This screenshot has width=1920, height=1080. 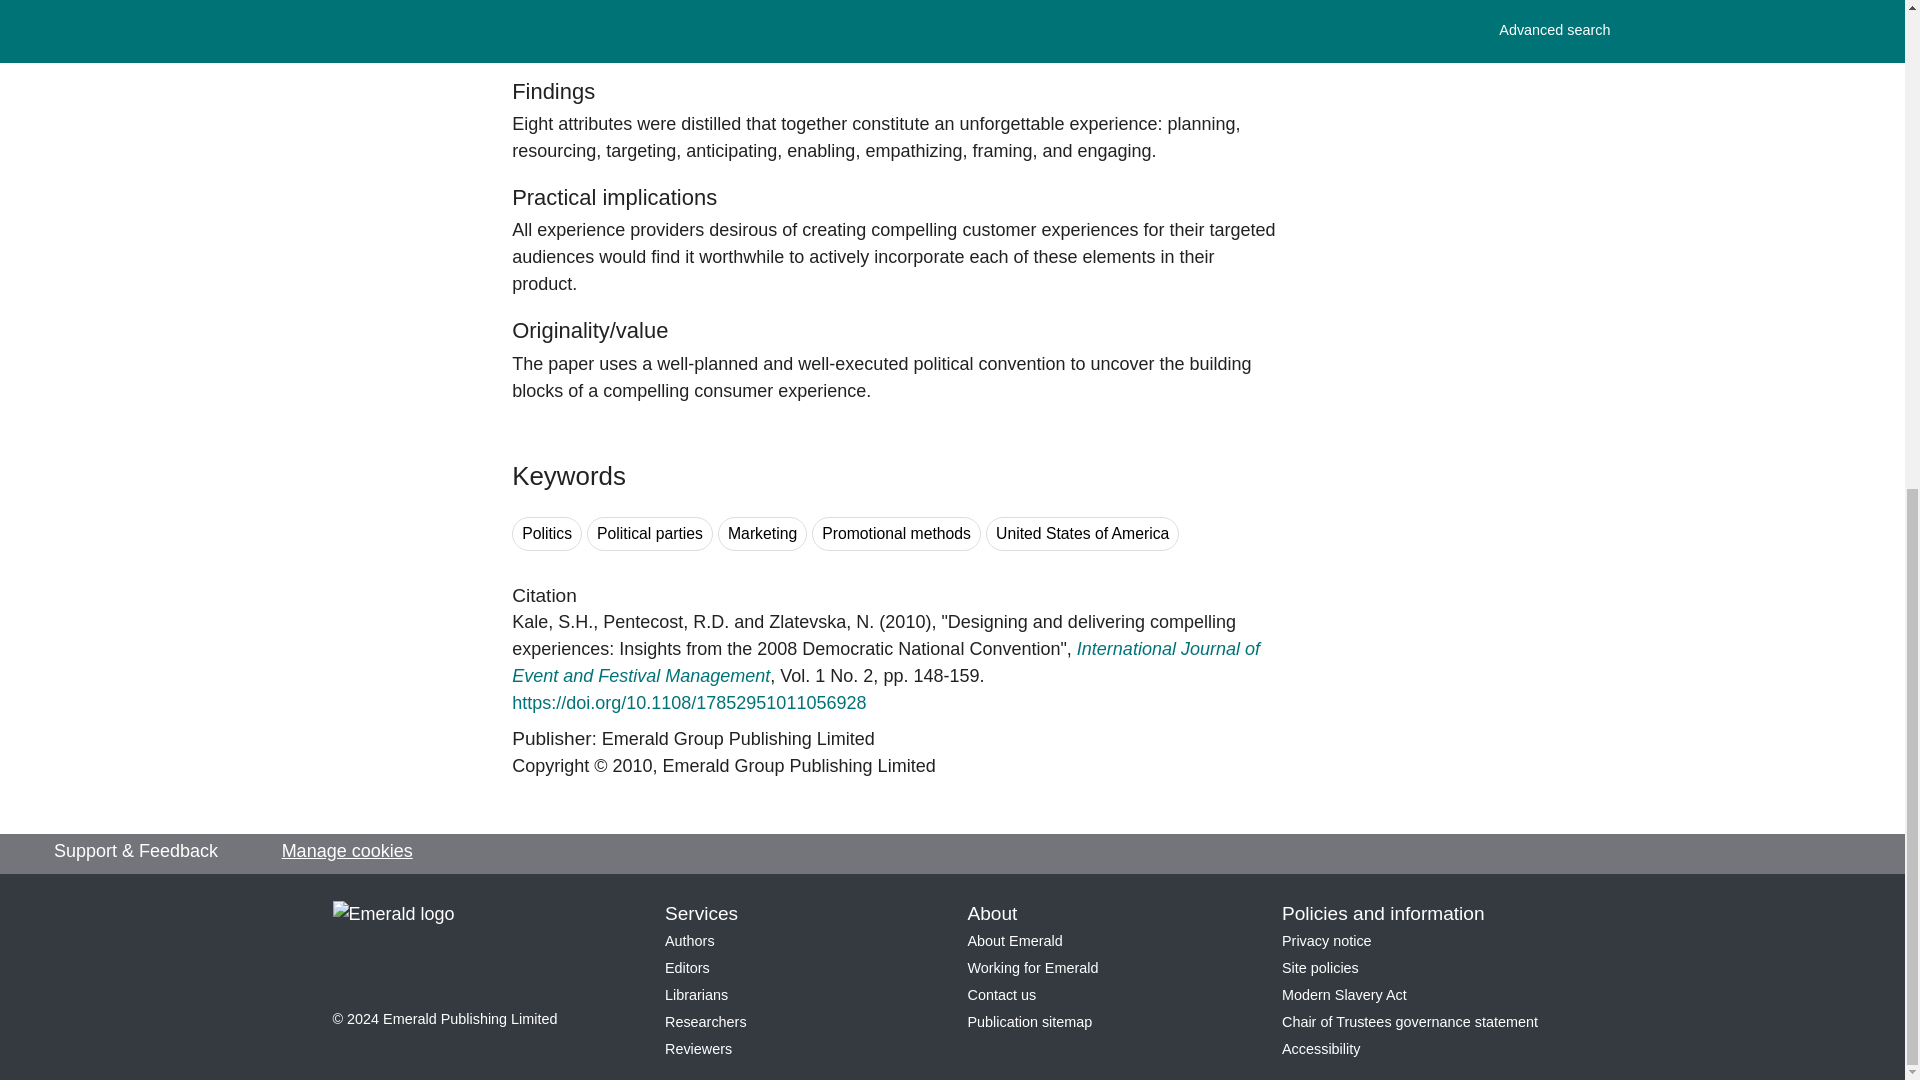 I want to click on International Journal of Event and Festival Management, so click(x=886, y=662).